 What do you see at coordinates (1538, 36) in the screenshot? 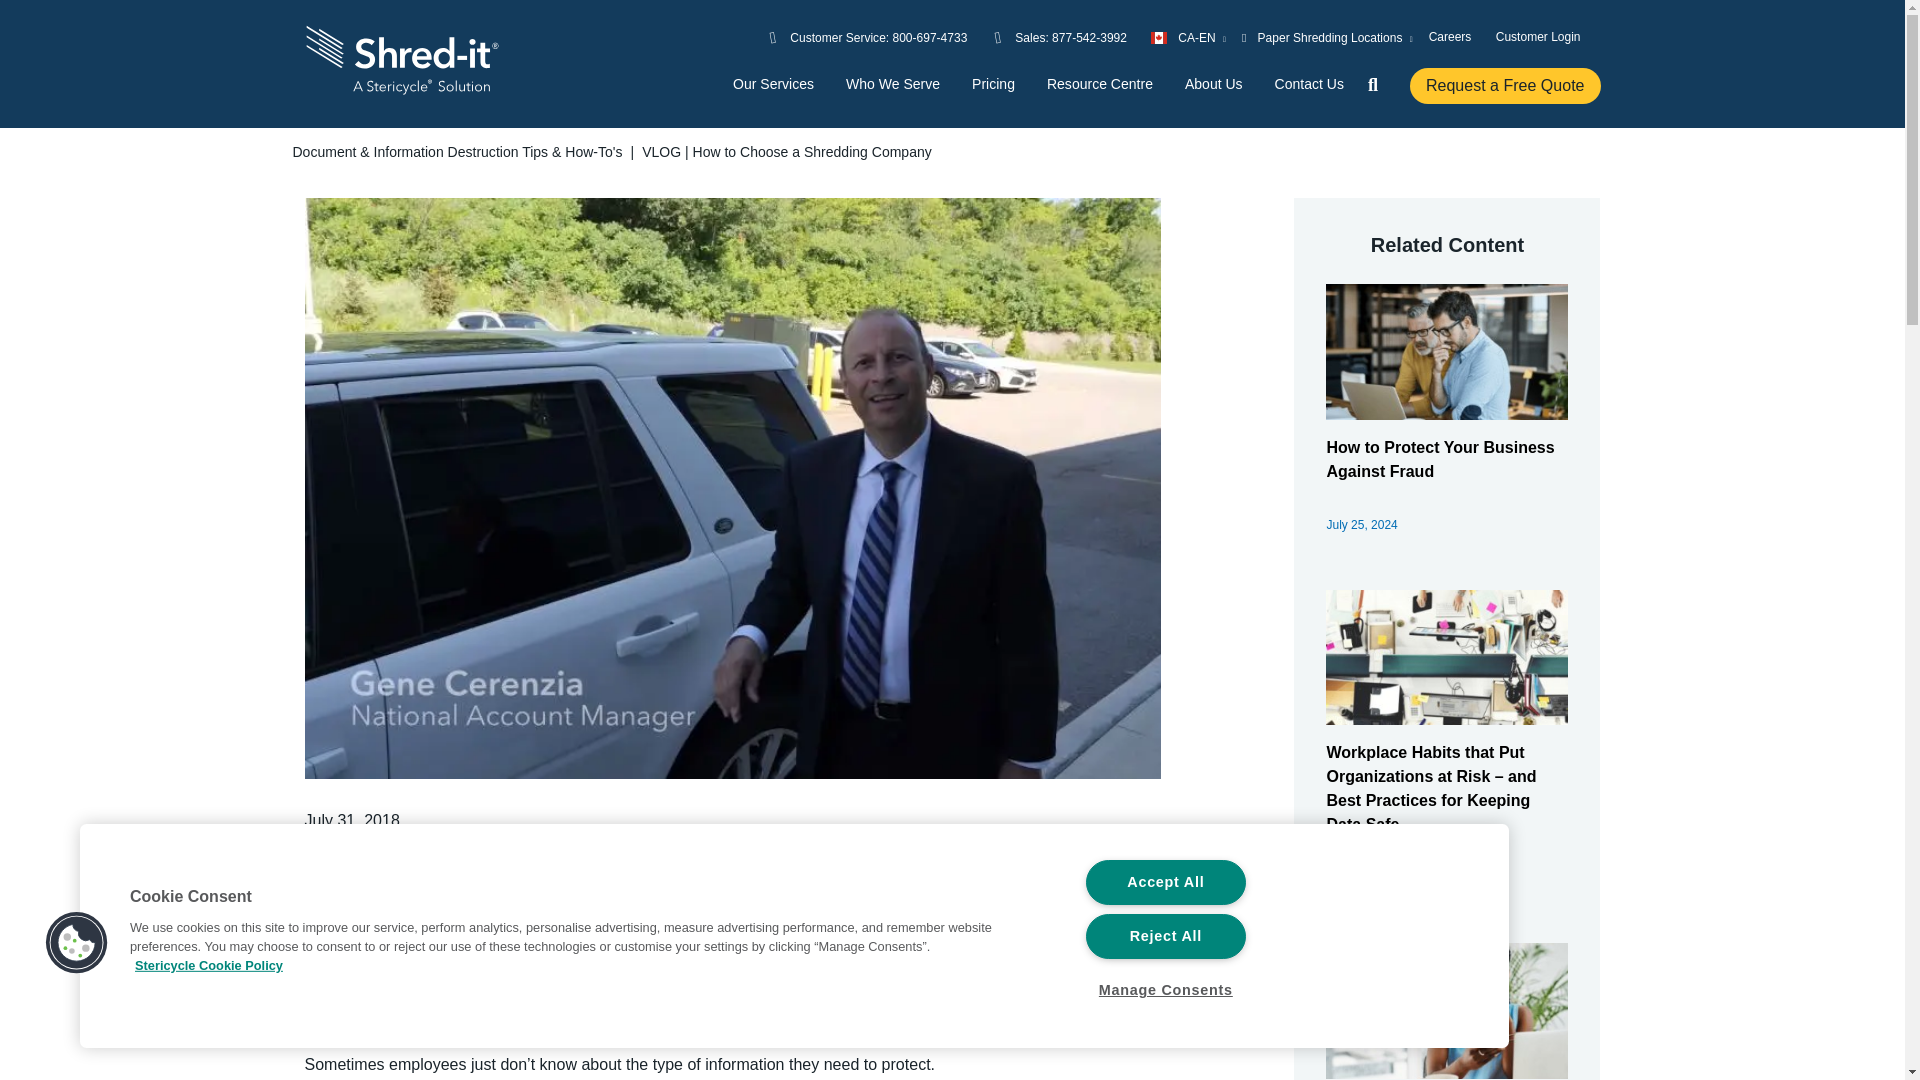
I see `Customer Login` at bounding box center [1538, 36].